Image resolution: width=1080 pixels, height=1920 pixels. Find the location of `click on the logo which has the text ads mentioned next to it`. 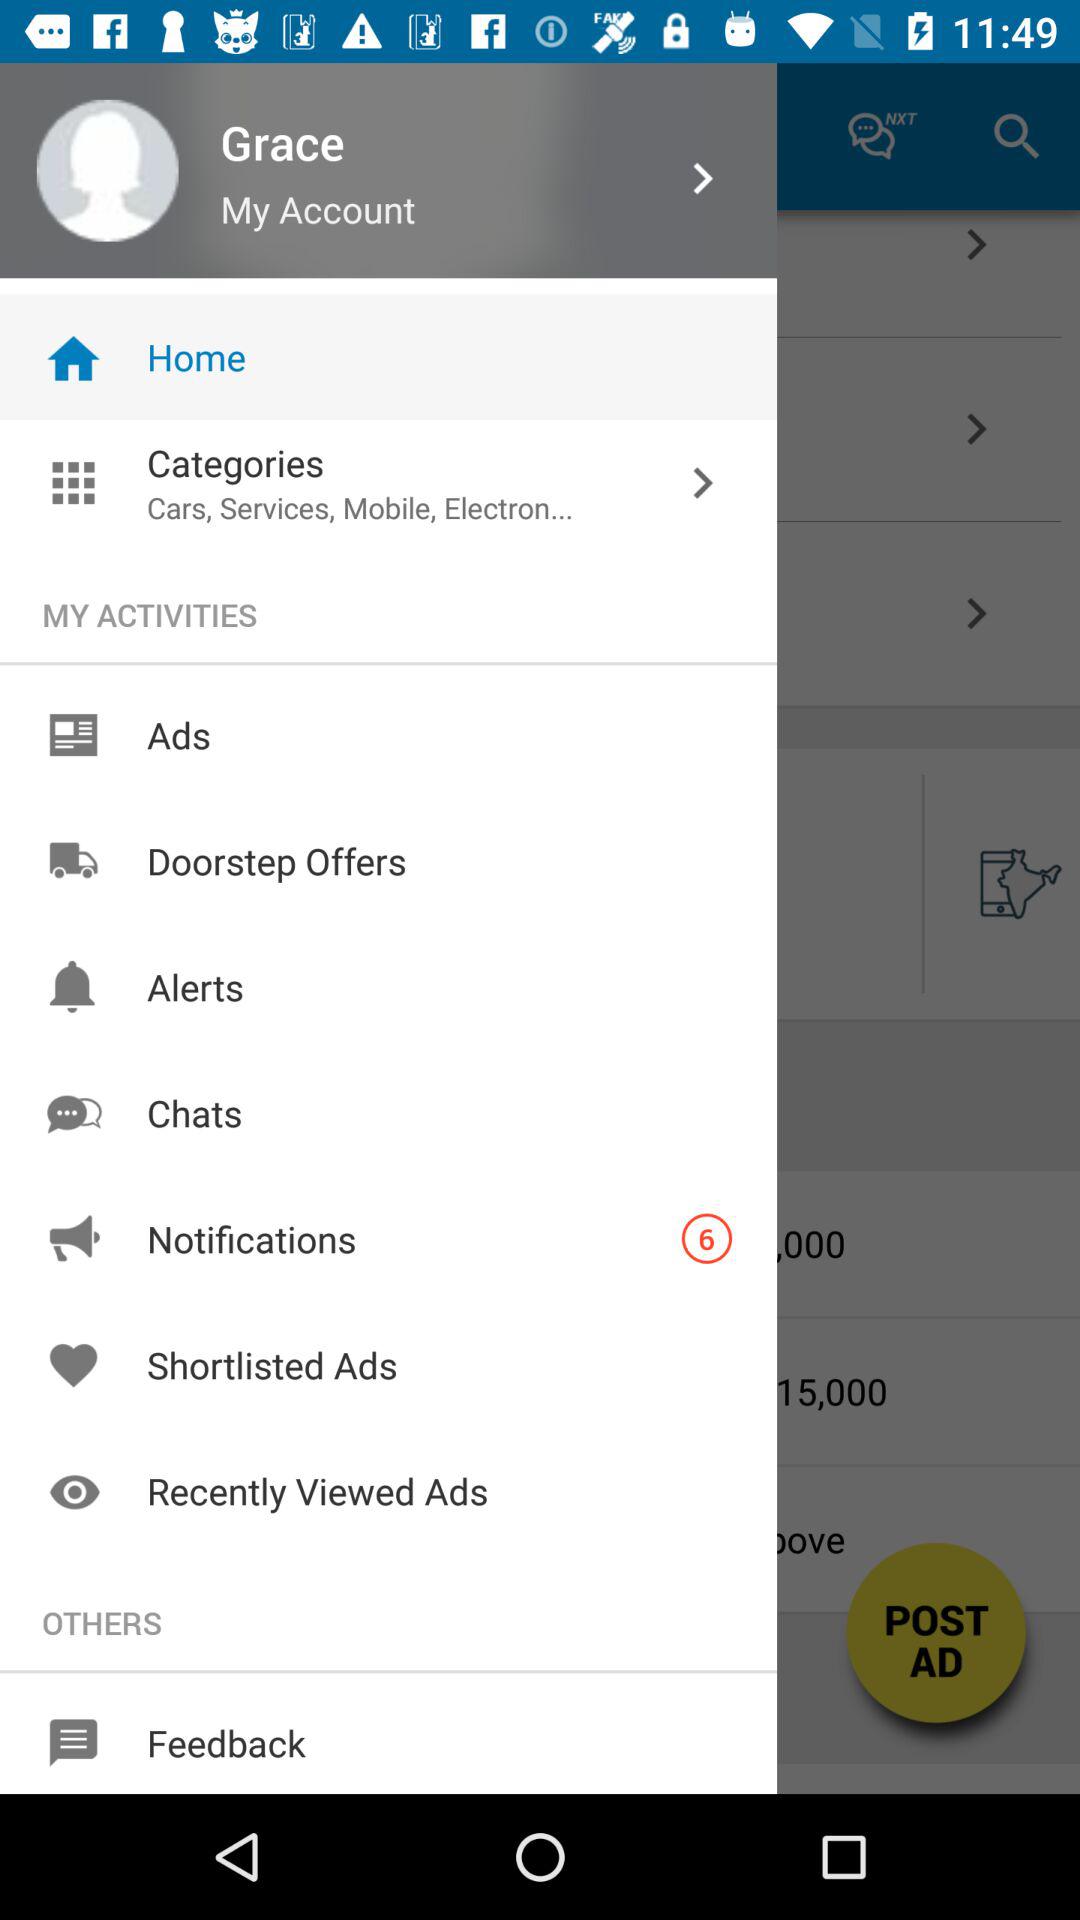

click on the logo which has the text ads mentioned next to it is located at coordinates (73, 735).